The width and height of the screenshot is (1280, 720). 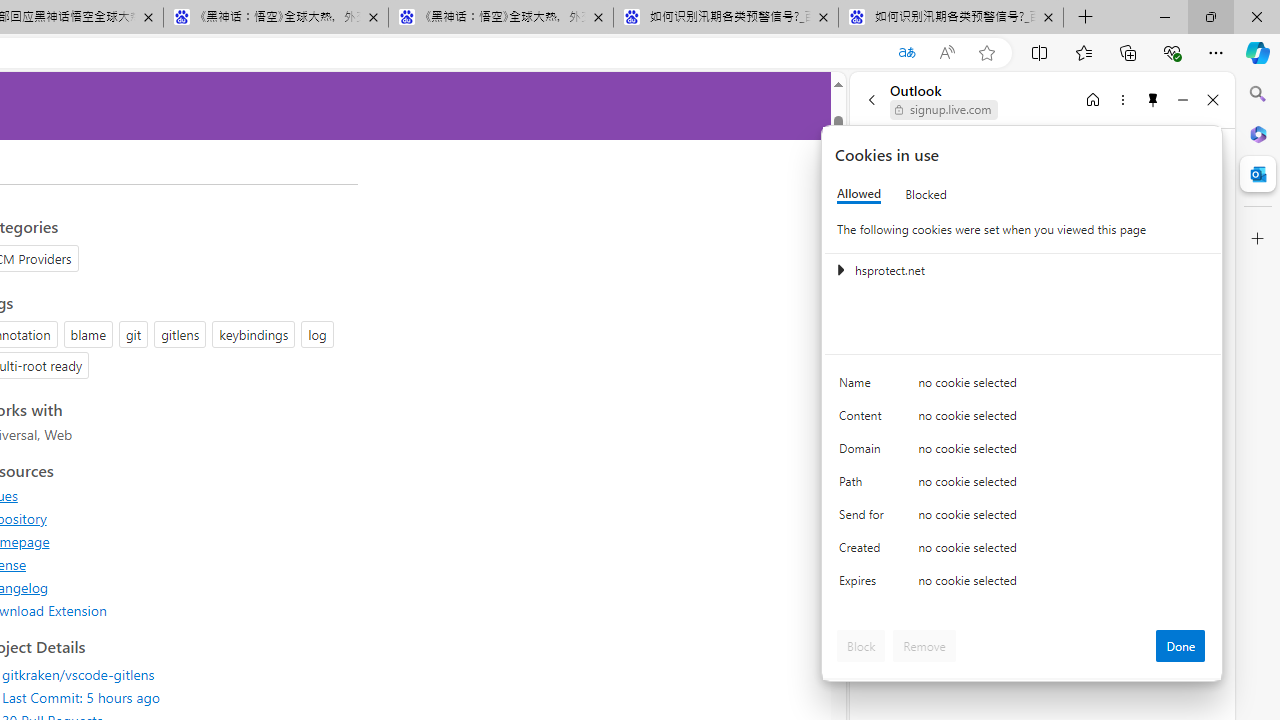 What do you see at coordinates (864, 518) in the screenshot?
I see `Send for` at bounding box center [864, 518].